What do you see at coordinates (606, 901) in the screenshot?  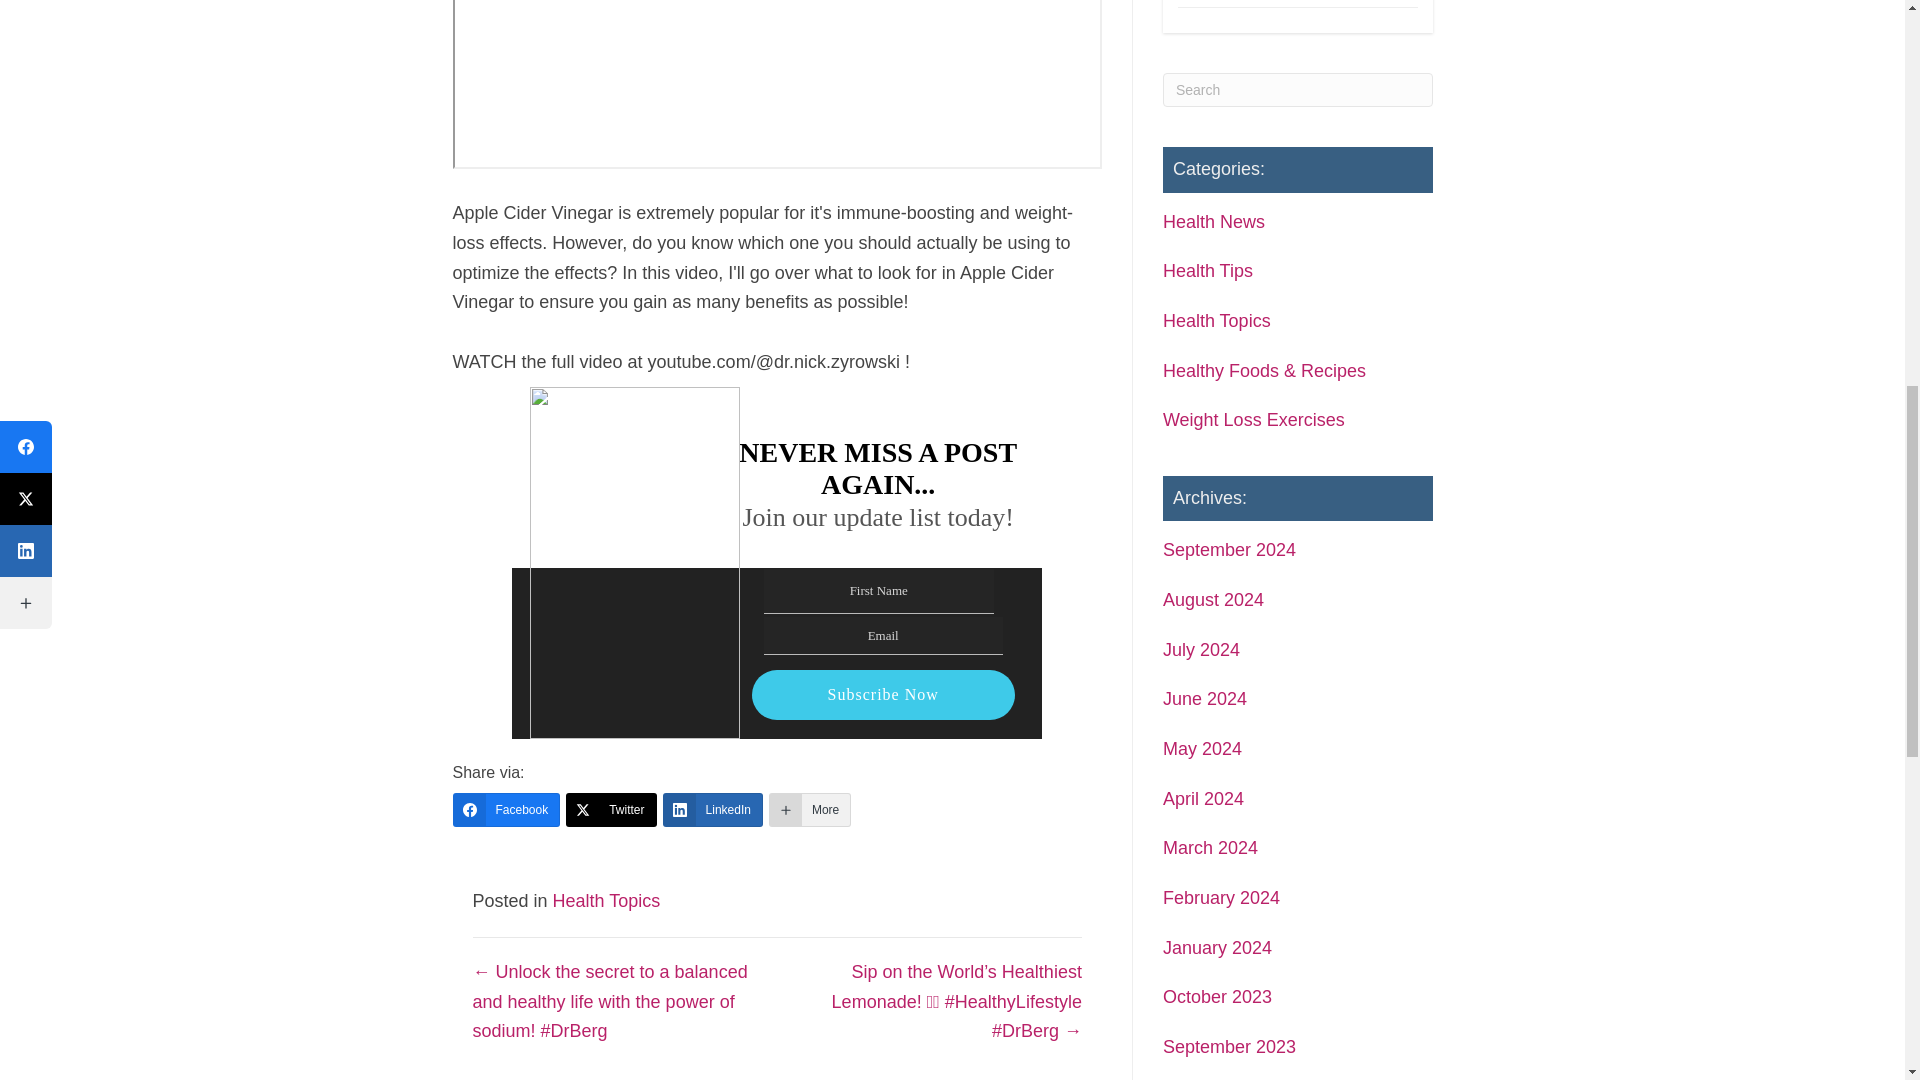 I see `Health Topics` at bounding box center [606, 901].